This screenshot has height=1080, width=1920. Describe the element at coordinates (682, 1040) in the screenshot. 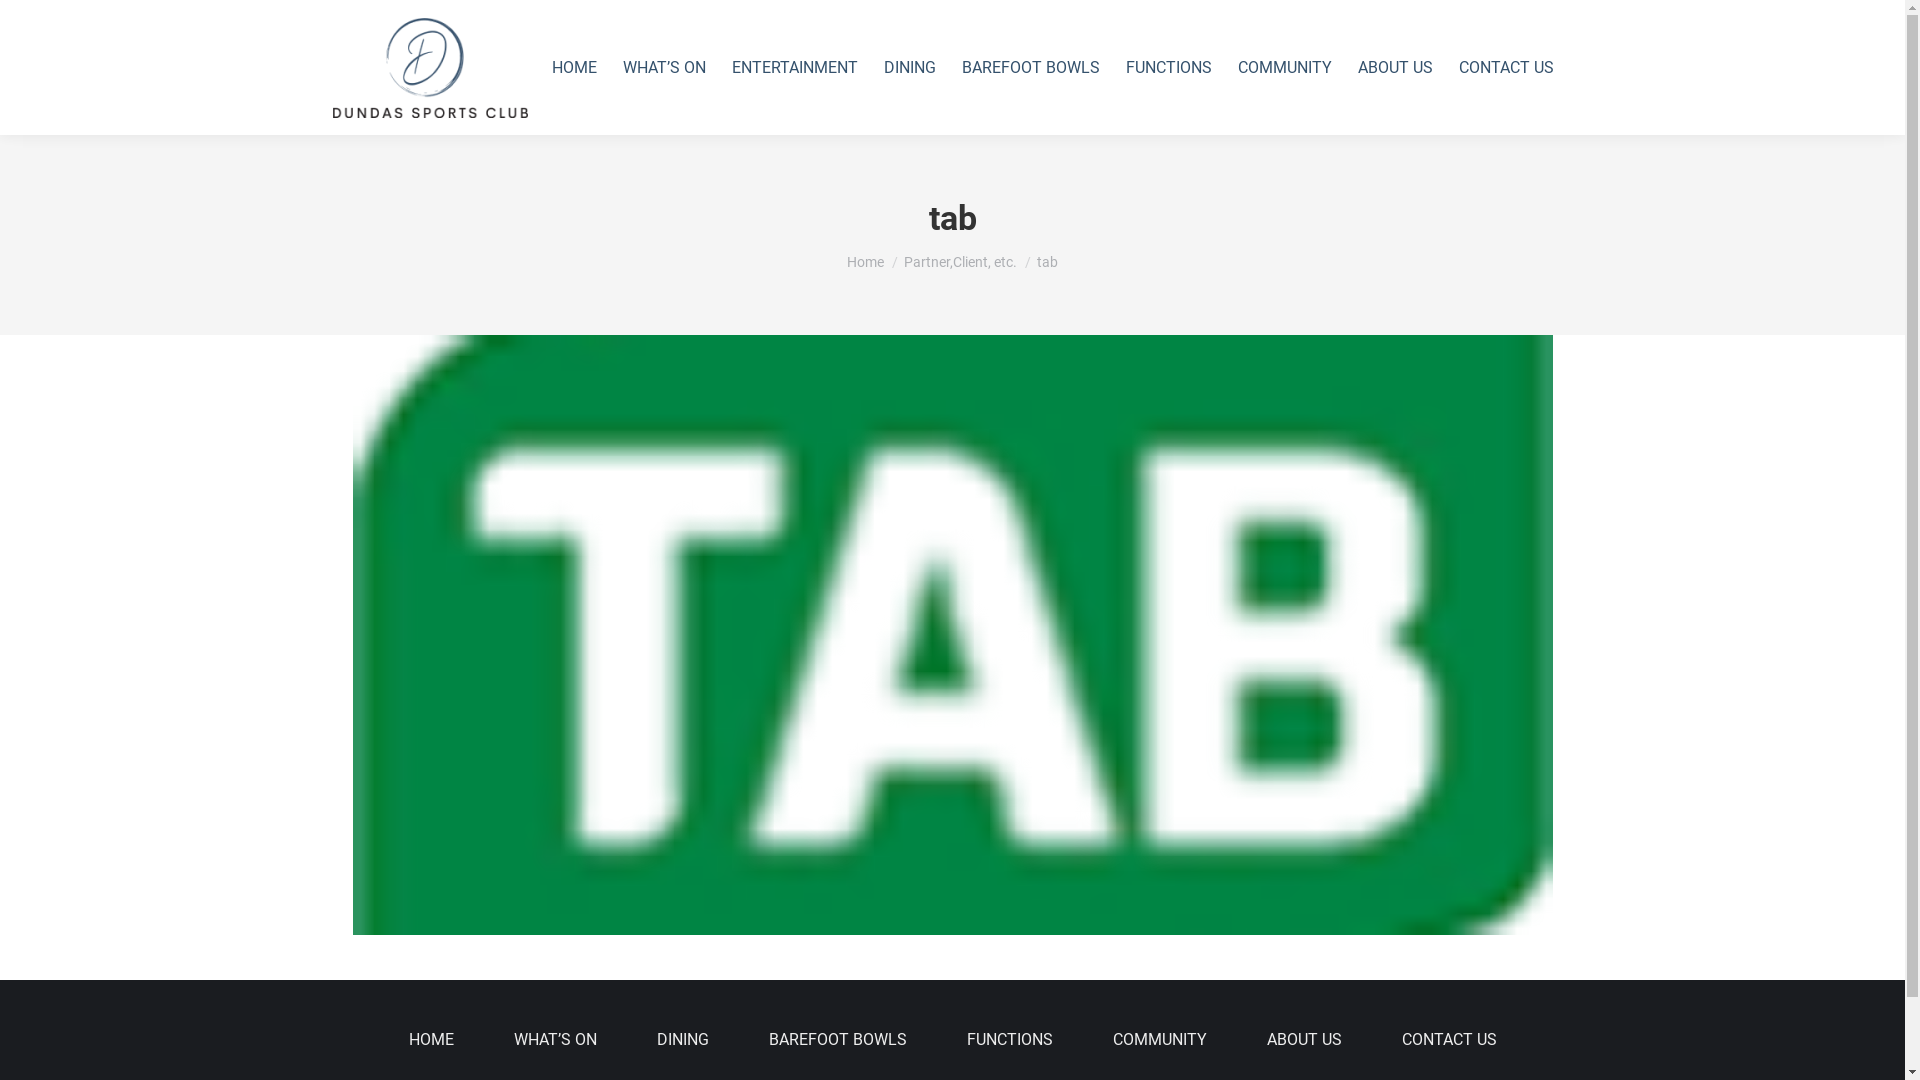

I see `DINING` at that location.